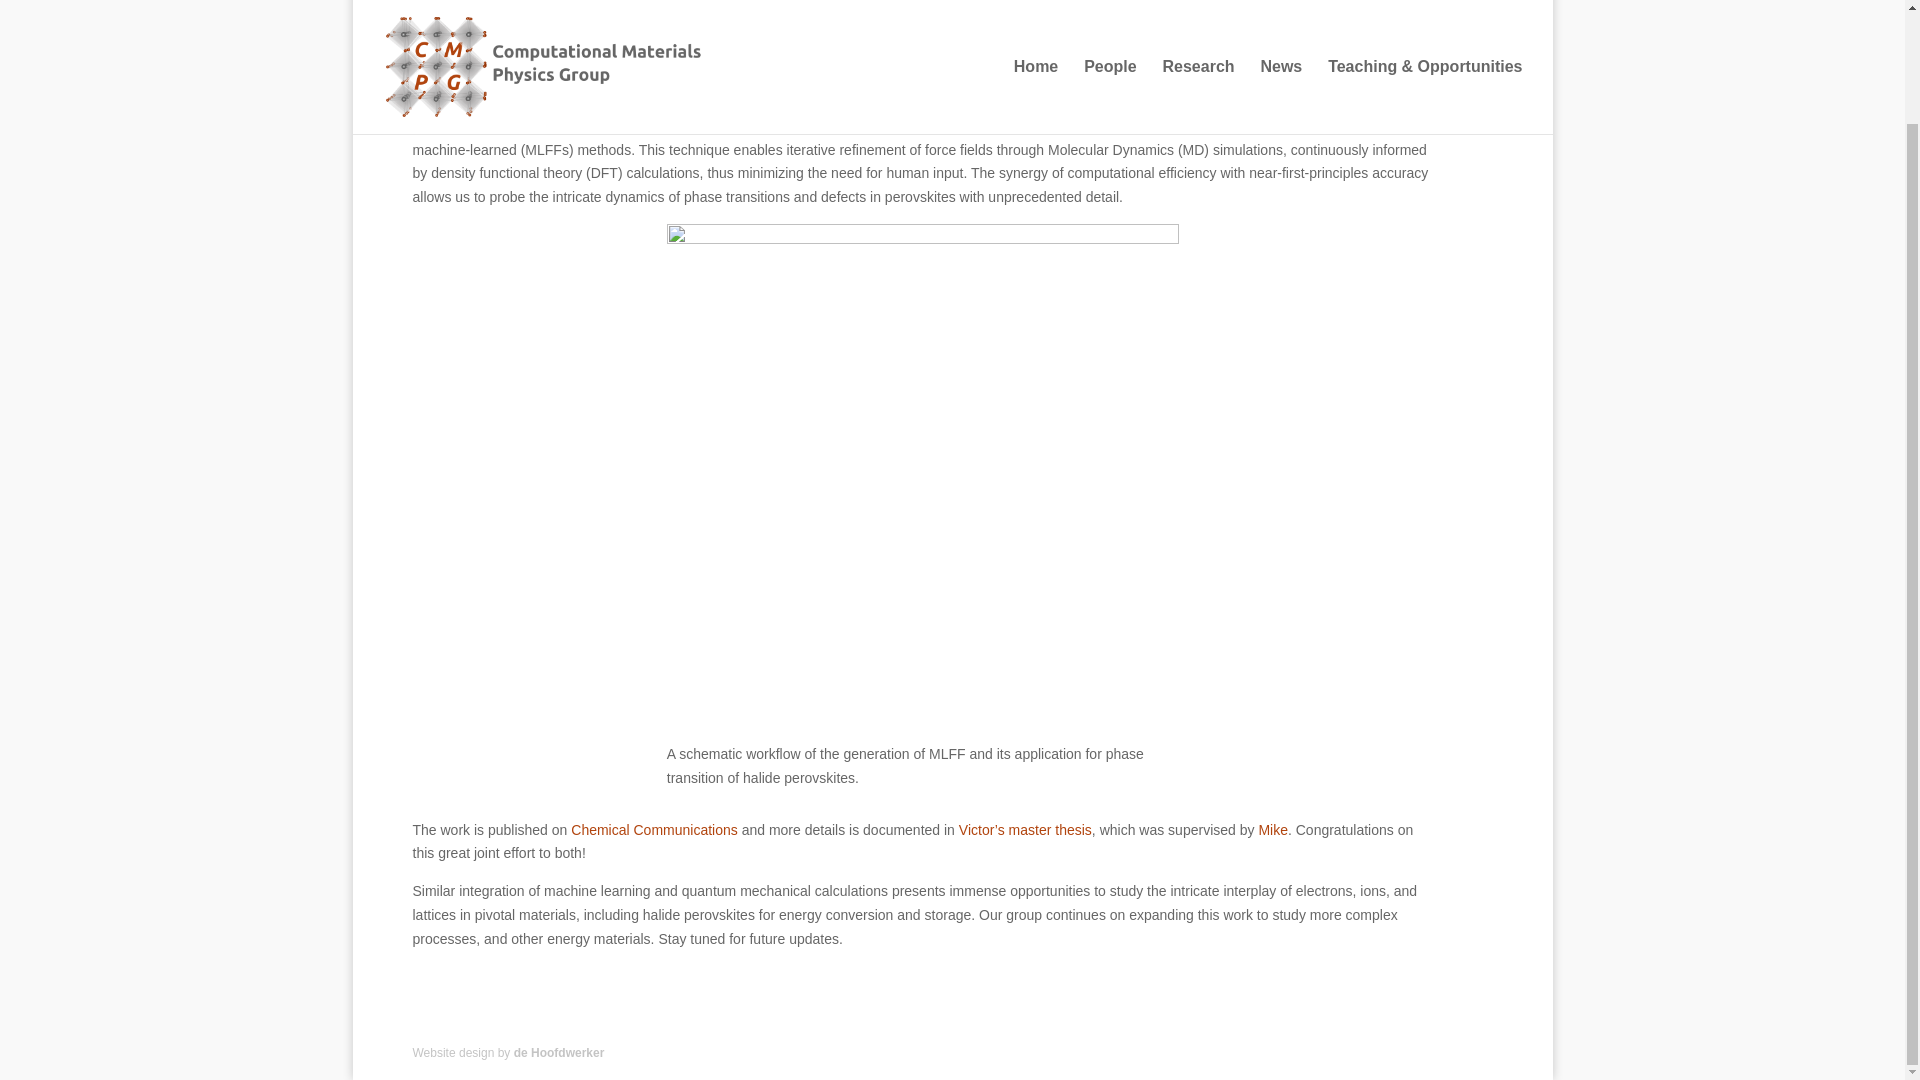  I want to click on Victor, so click(1074, 125).